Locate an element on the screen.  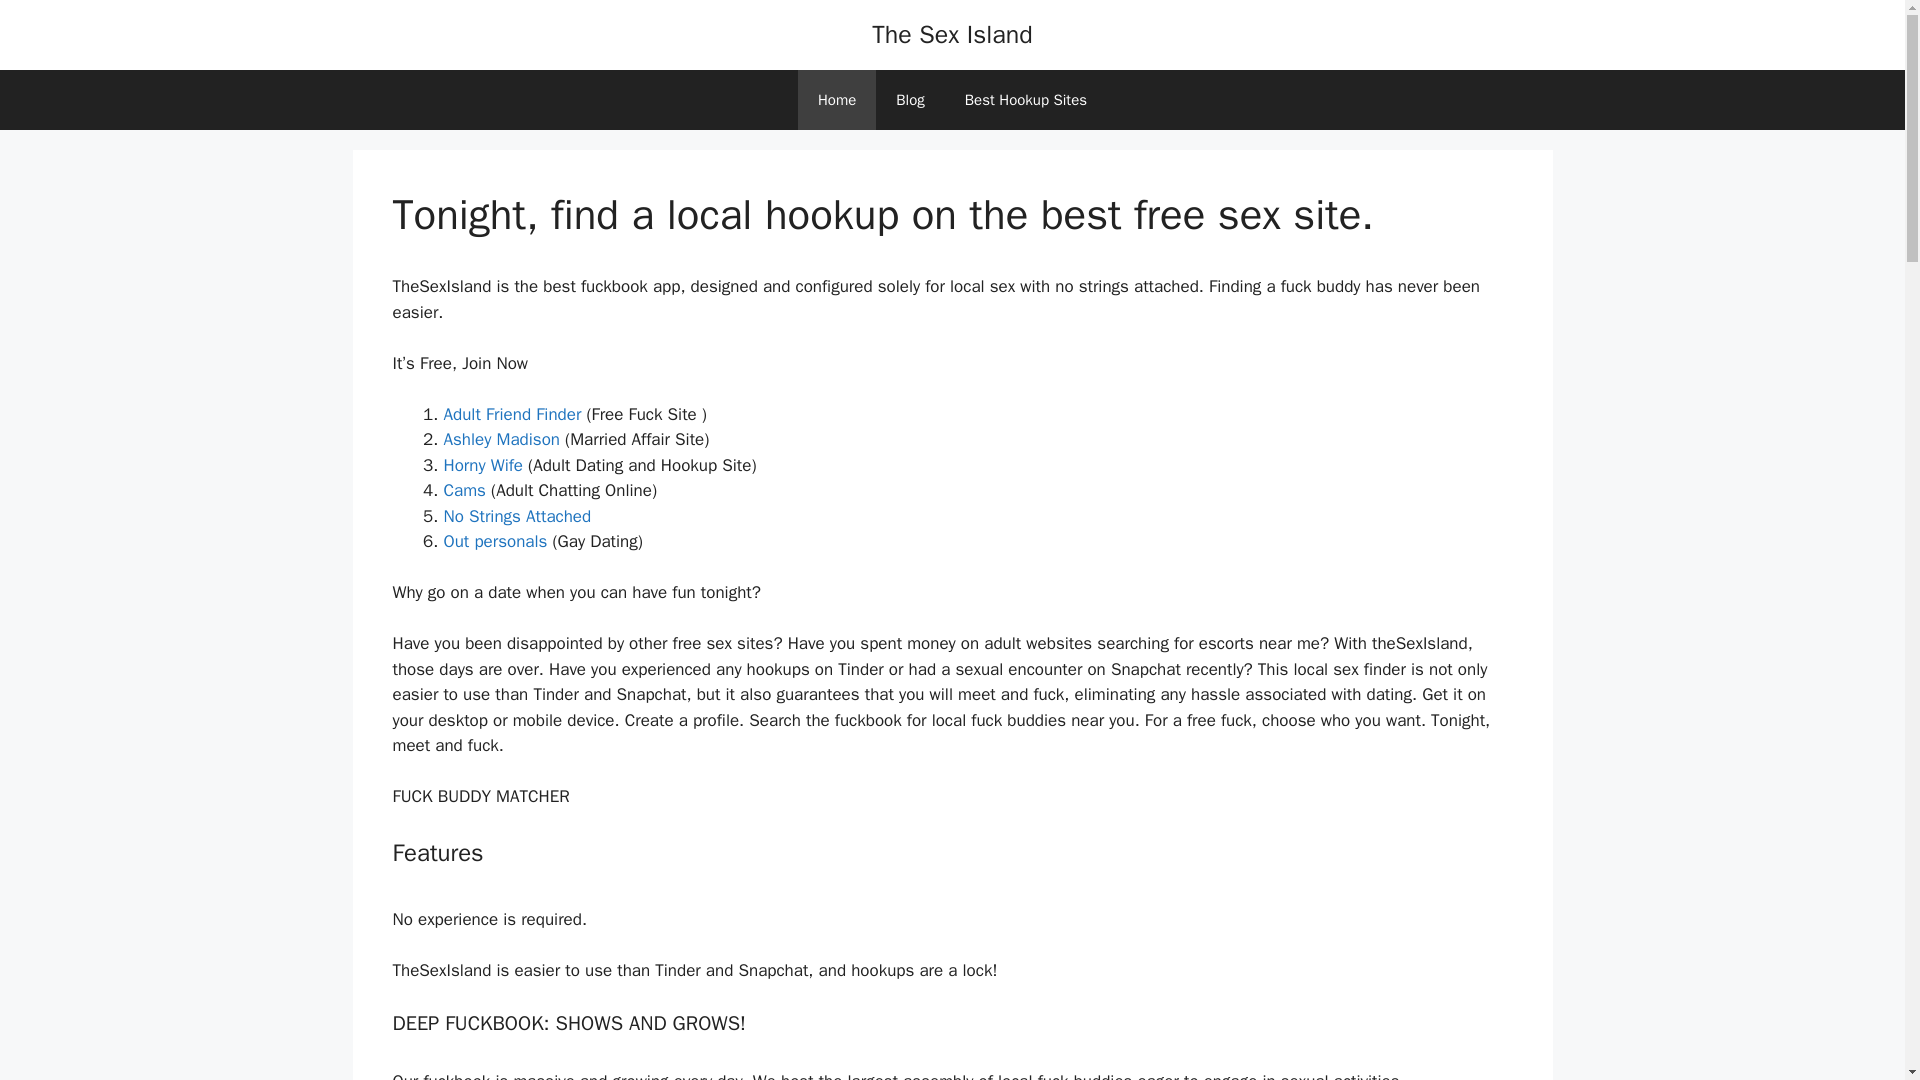
The Sex Island is located at coordinates (952, 34).